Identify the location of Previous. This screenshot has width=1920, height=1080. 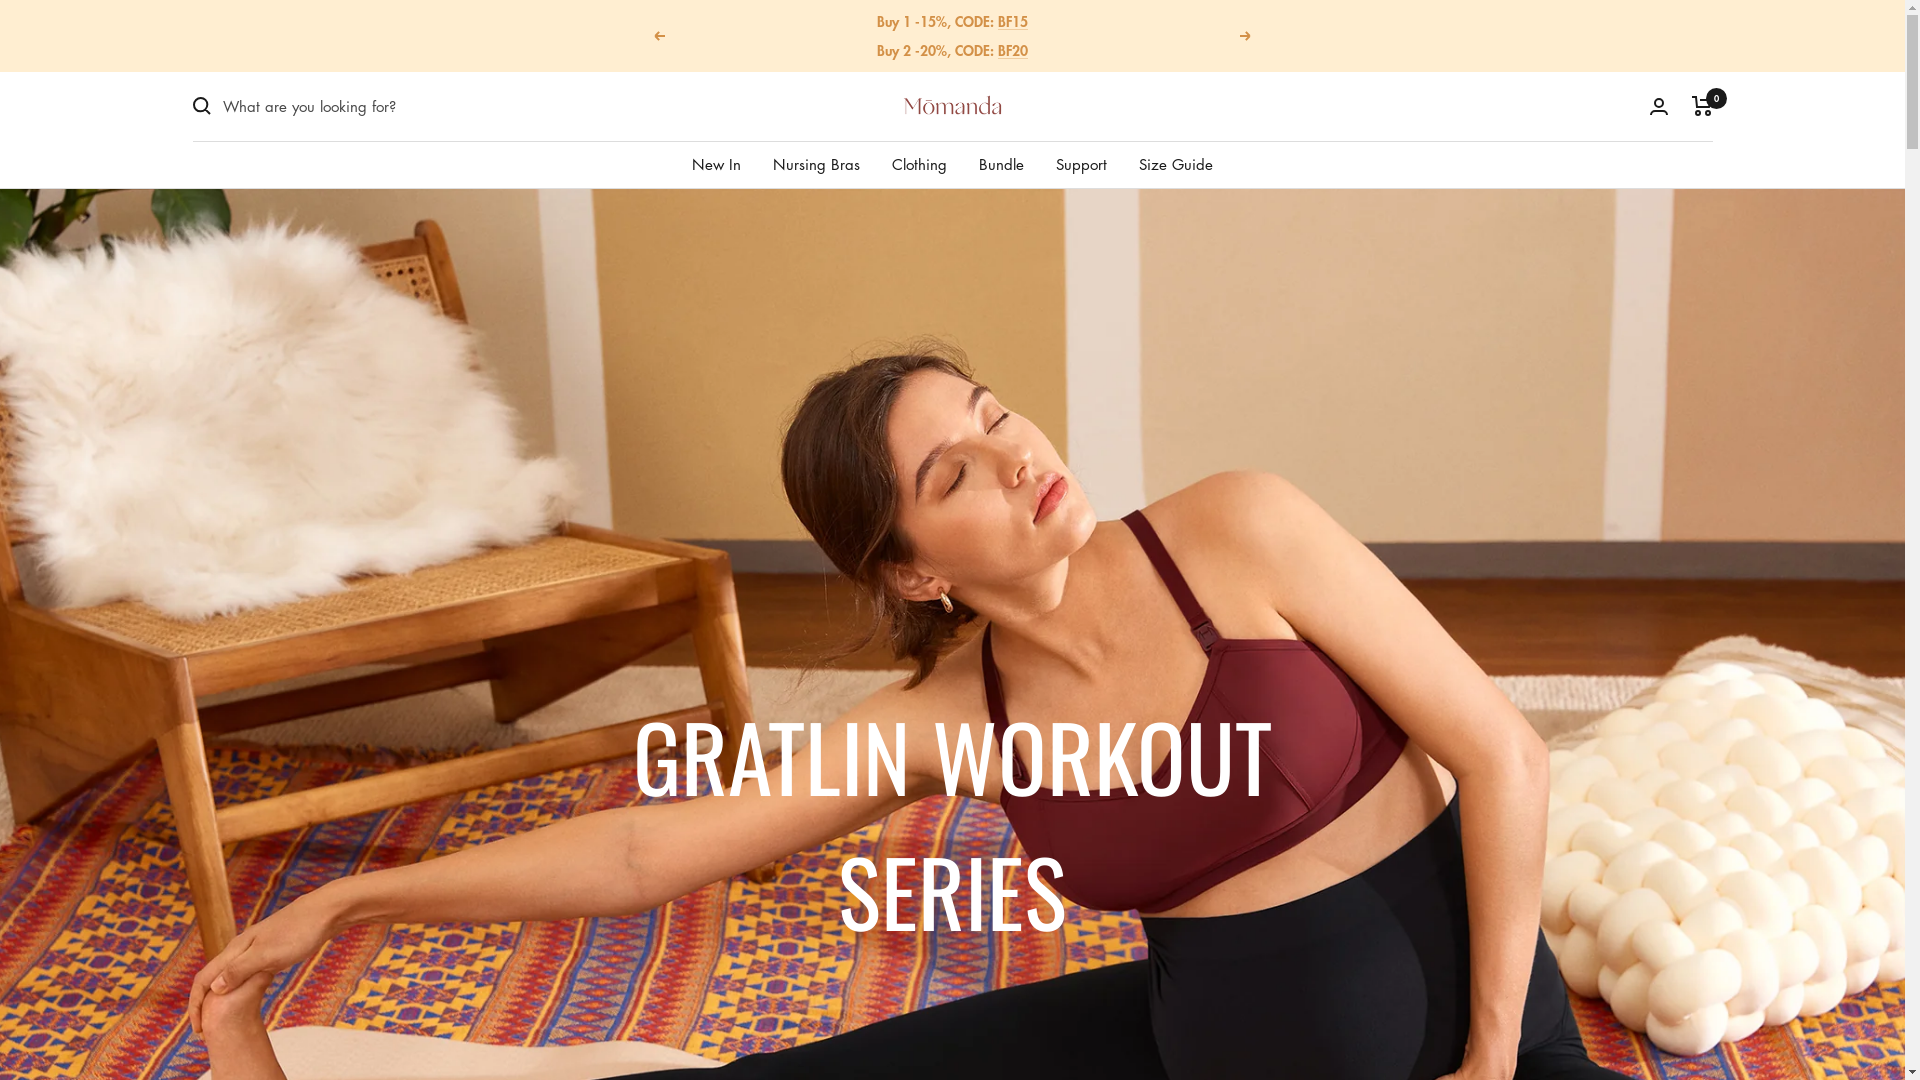
(659, 35).